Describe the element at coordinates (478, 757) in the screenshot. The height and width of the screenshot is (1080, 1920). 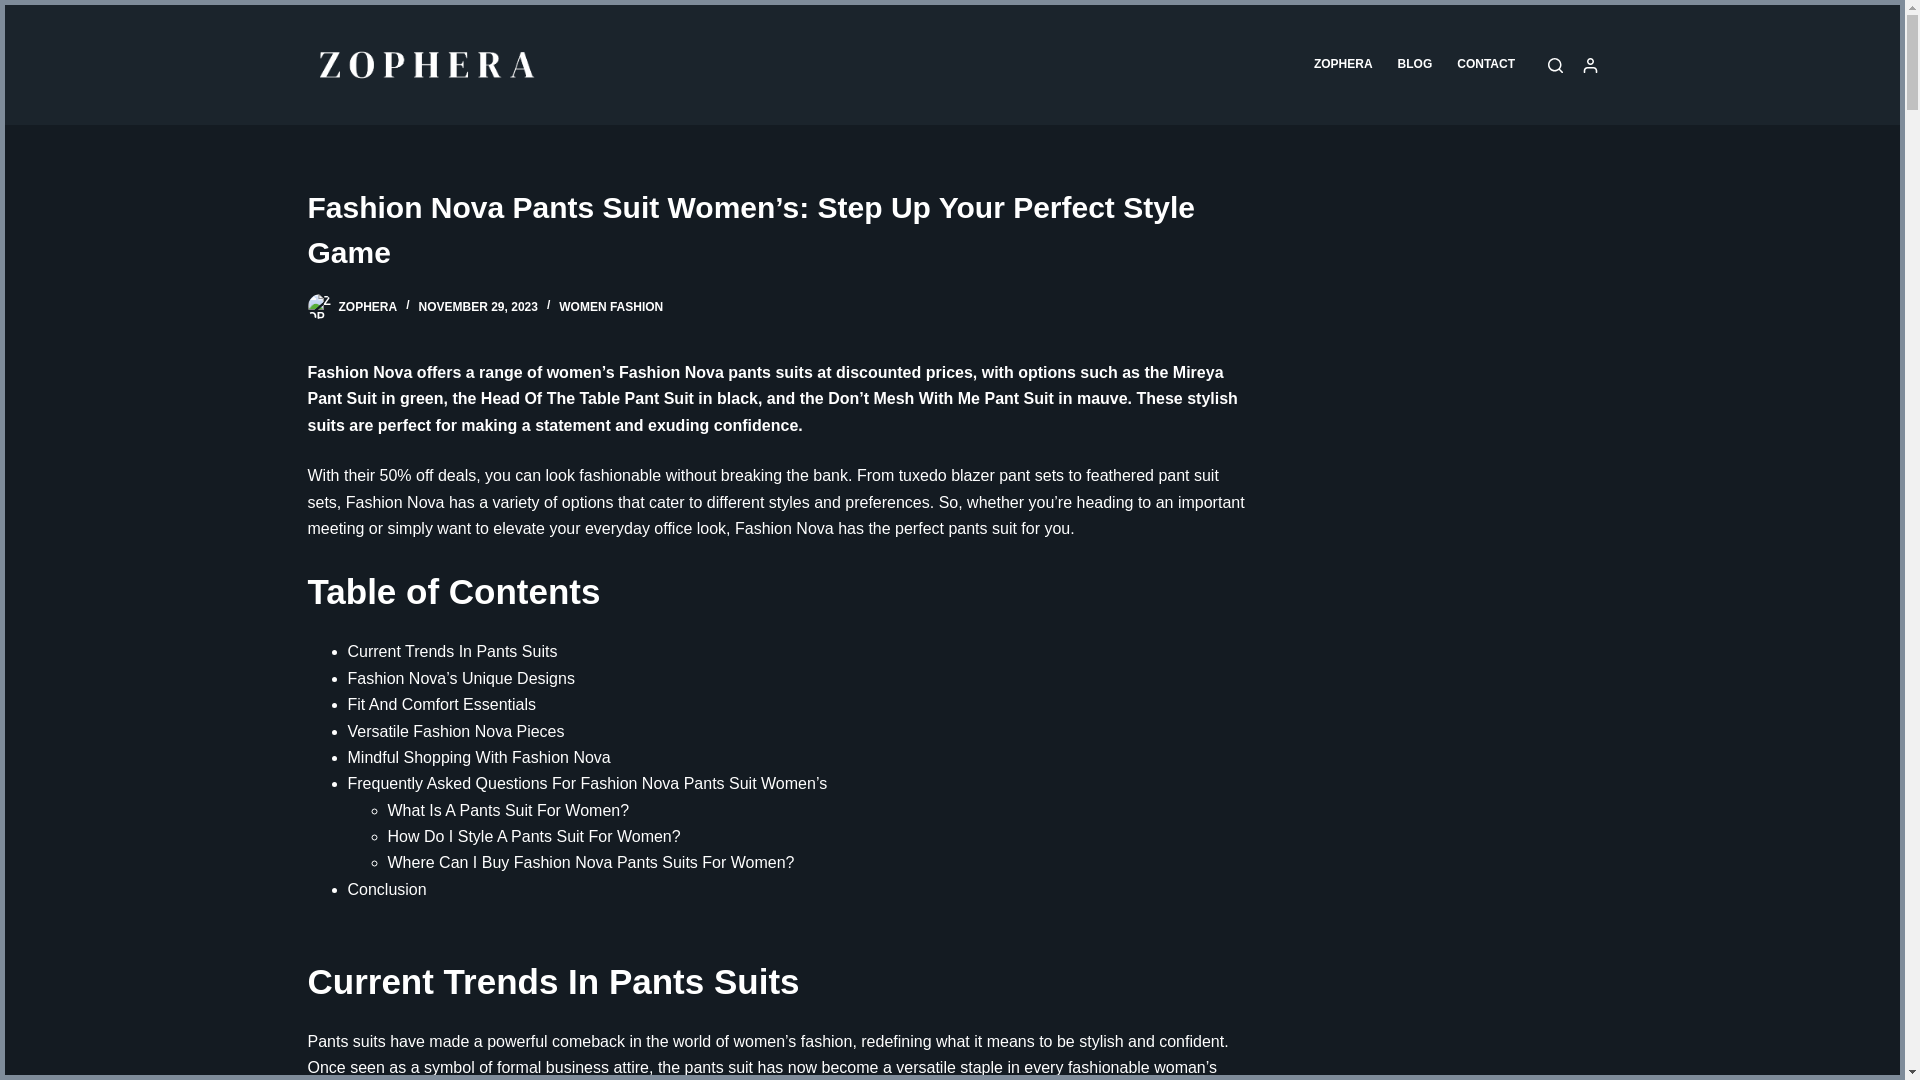
I see `Mindful Shopping With Fashion Nova` at that location.